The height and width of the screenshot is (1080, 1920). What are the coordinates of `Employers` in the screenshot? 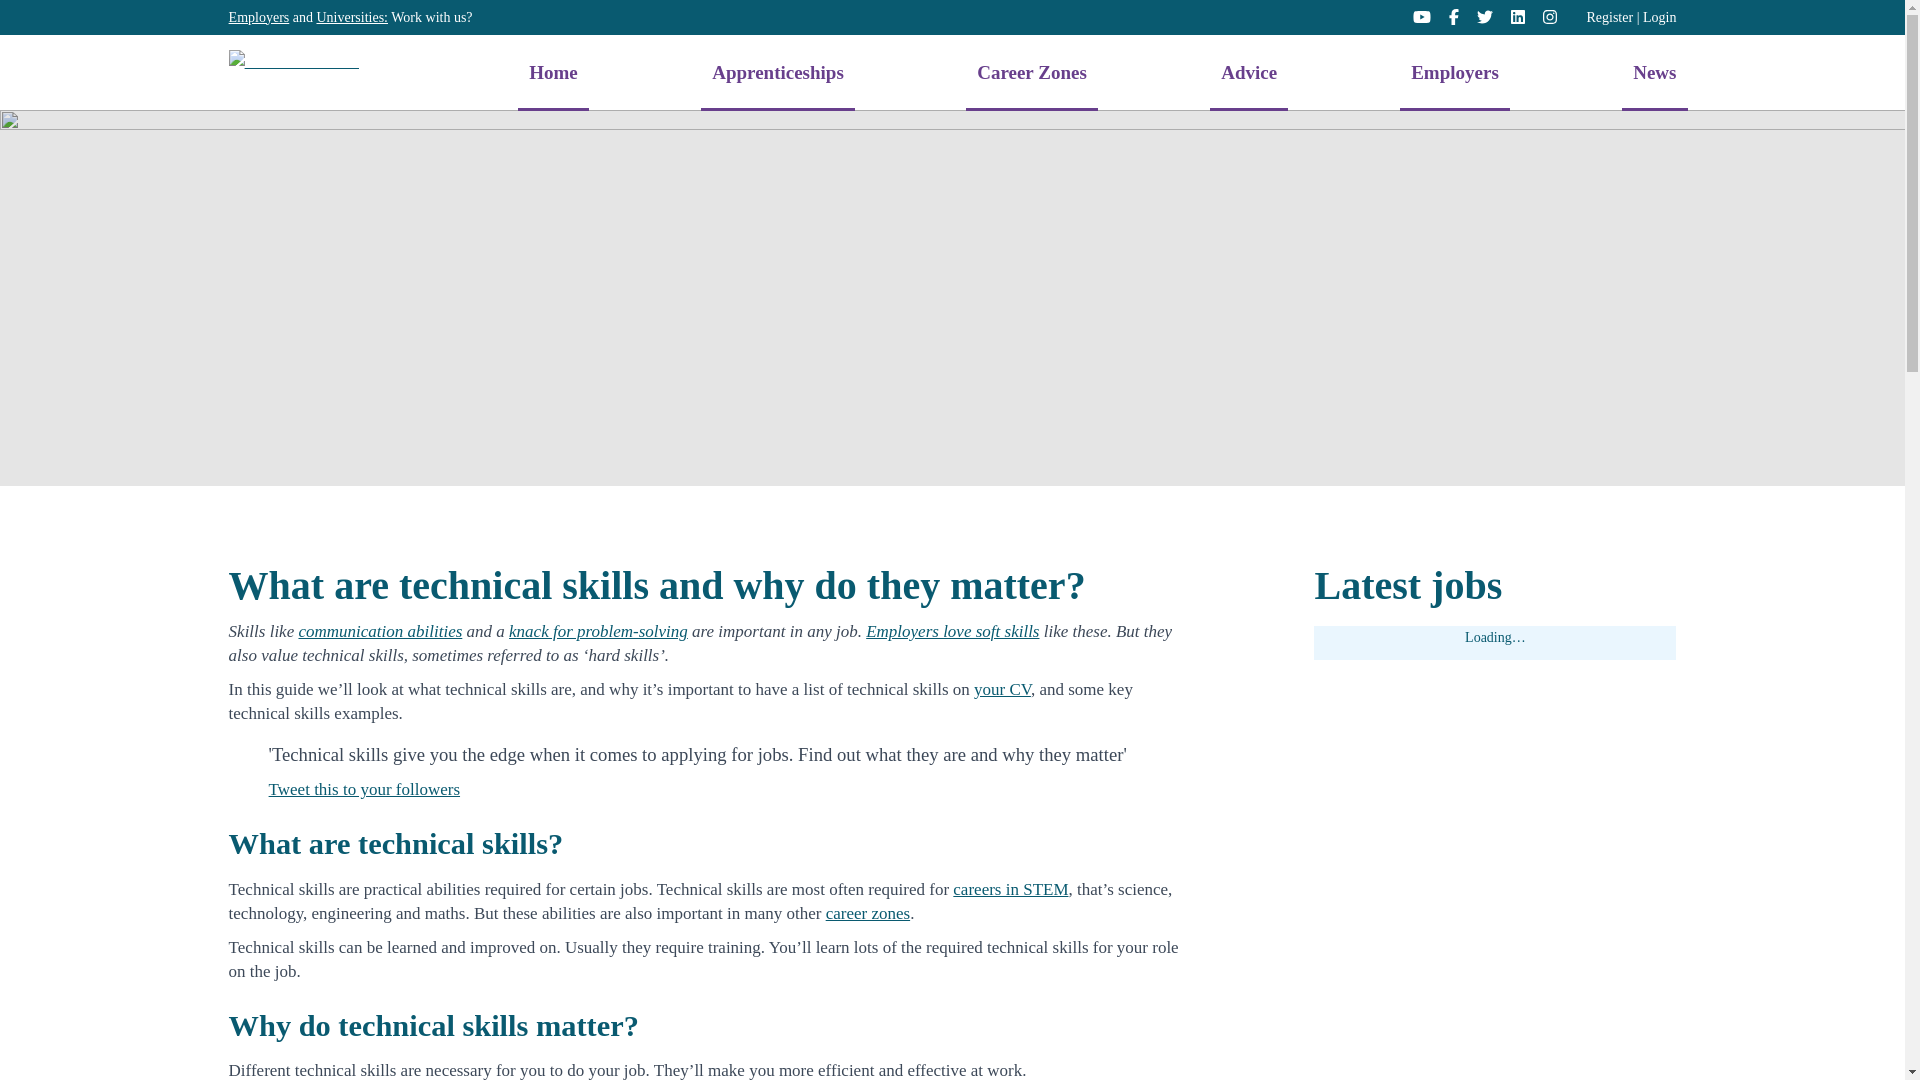 It's located at (1454, 72).